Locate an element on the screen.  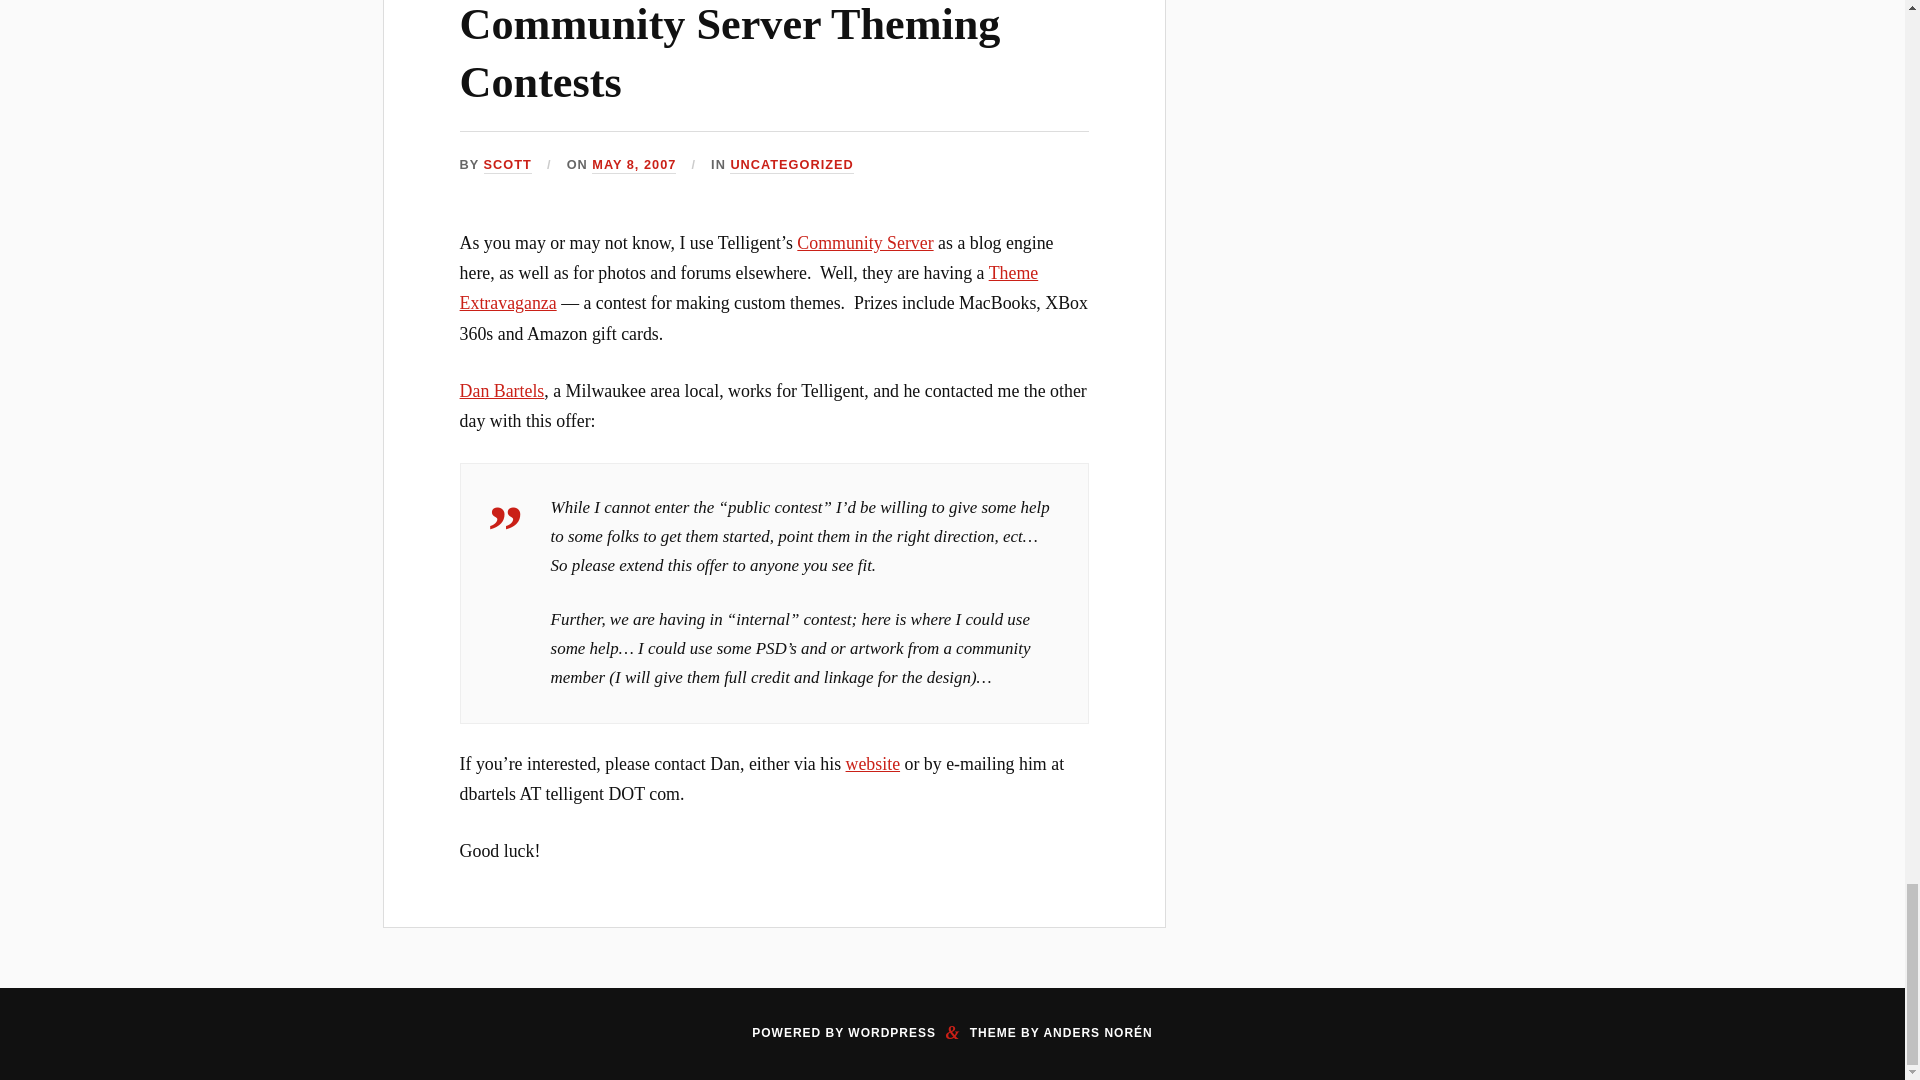
Dan Bartels is located at coordinates (502, 390).